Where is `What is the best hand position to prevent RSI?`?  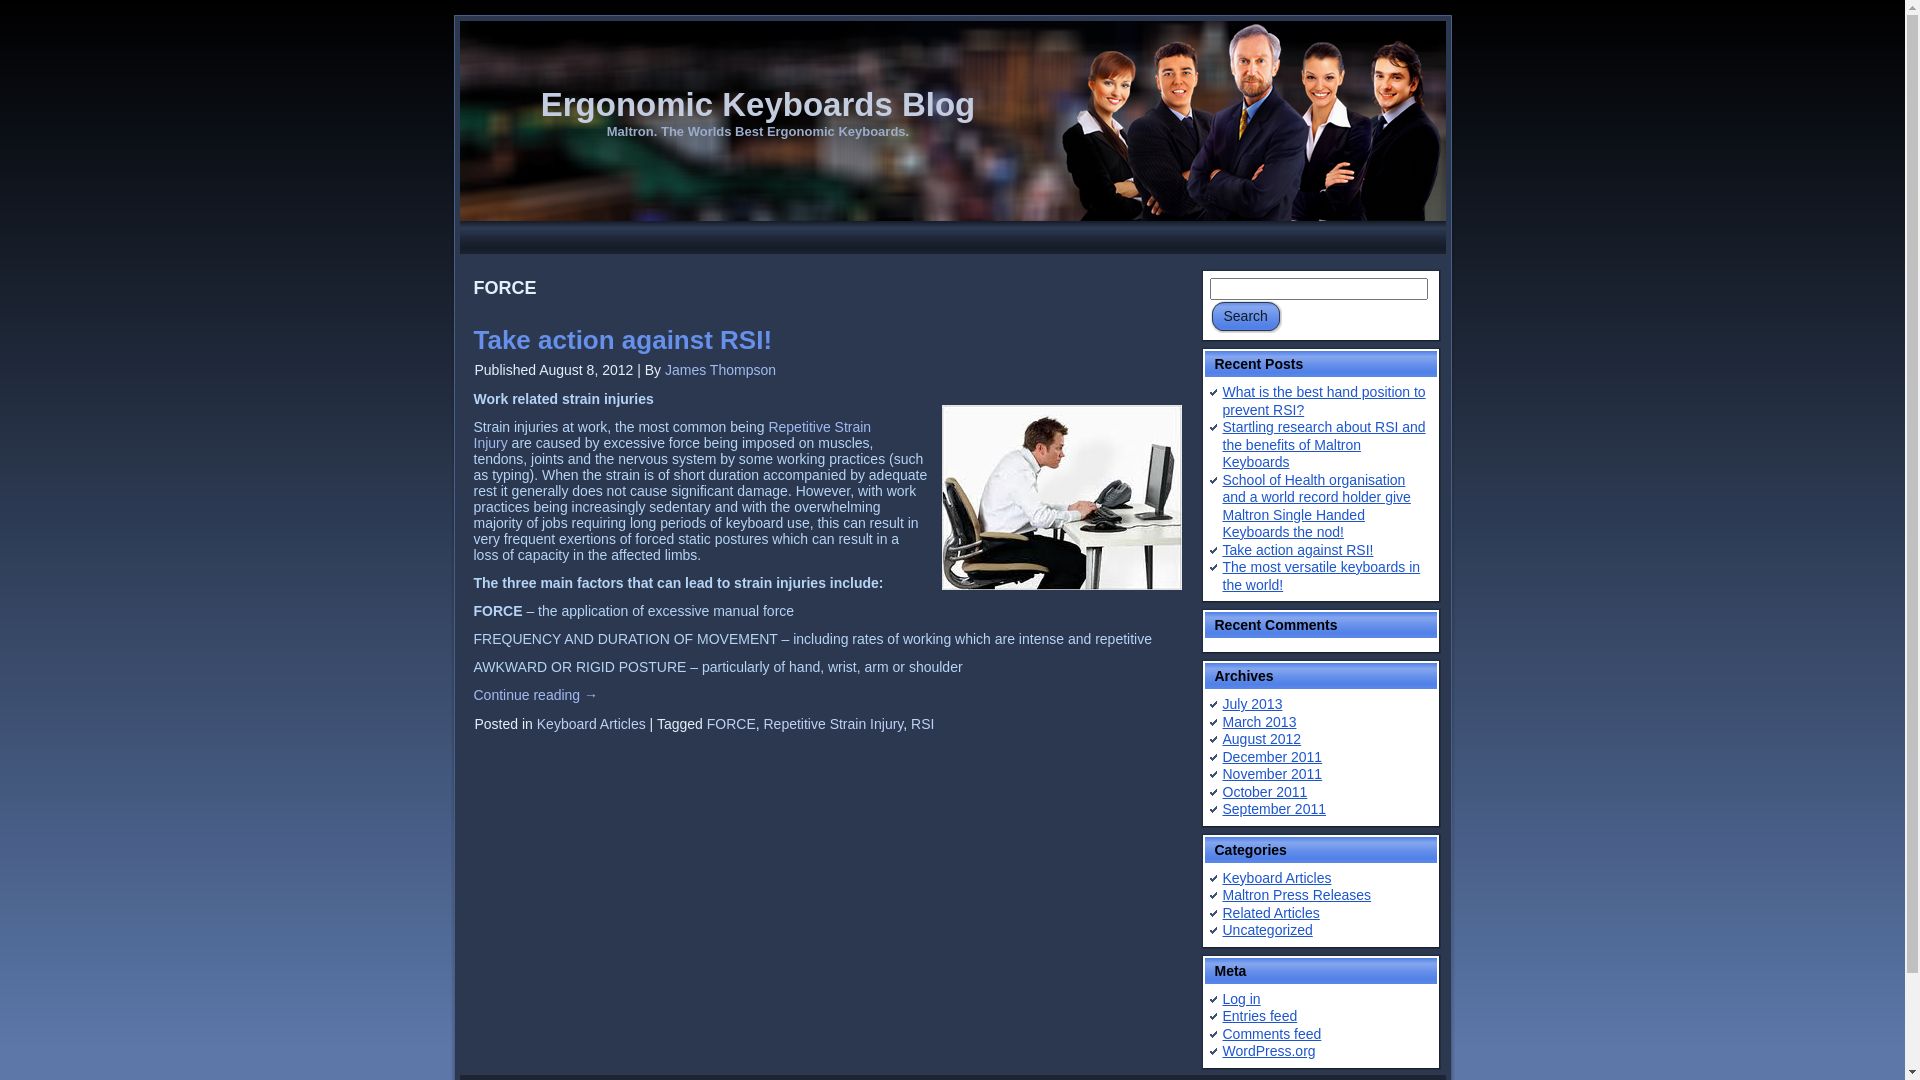
What is the best hand position to prevent RSI? is located at coordinates (1324, 401).